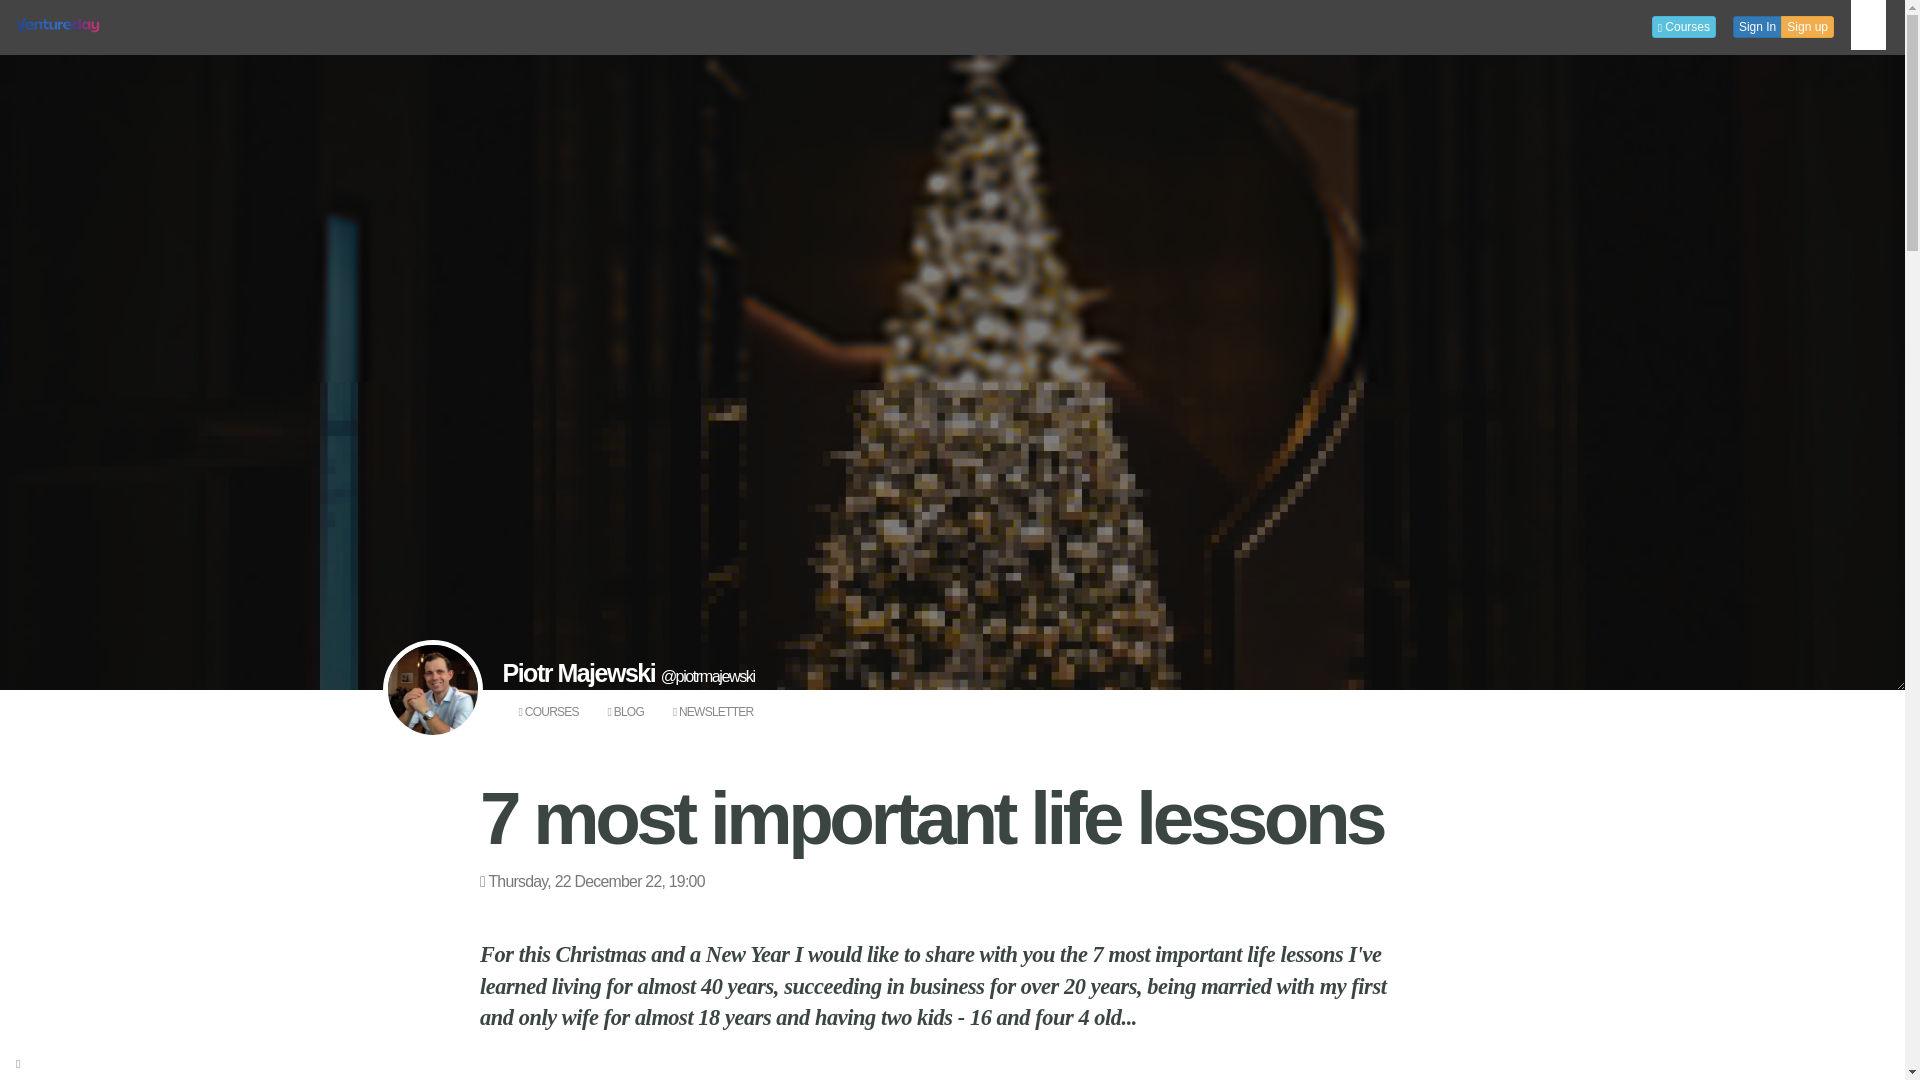  Describe the element at coordinates (548, 712) in the screenshot. I see `COURSES` at that location.